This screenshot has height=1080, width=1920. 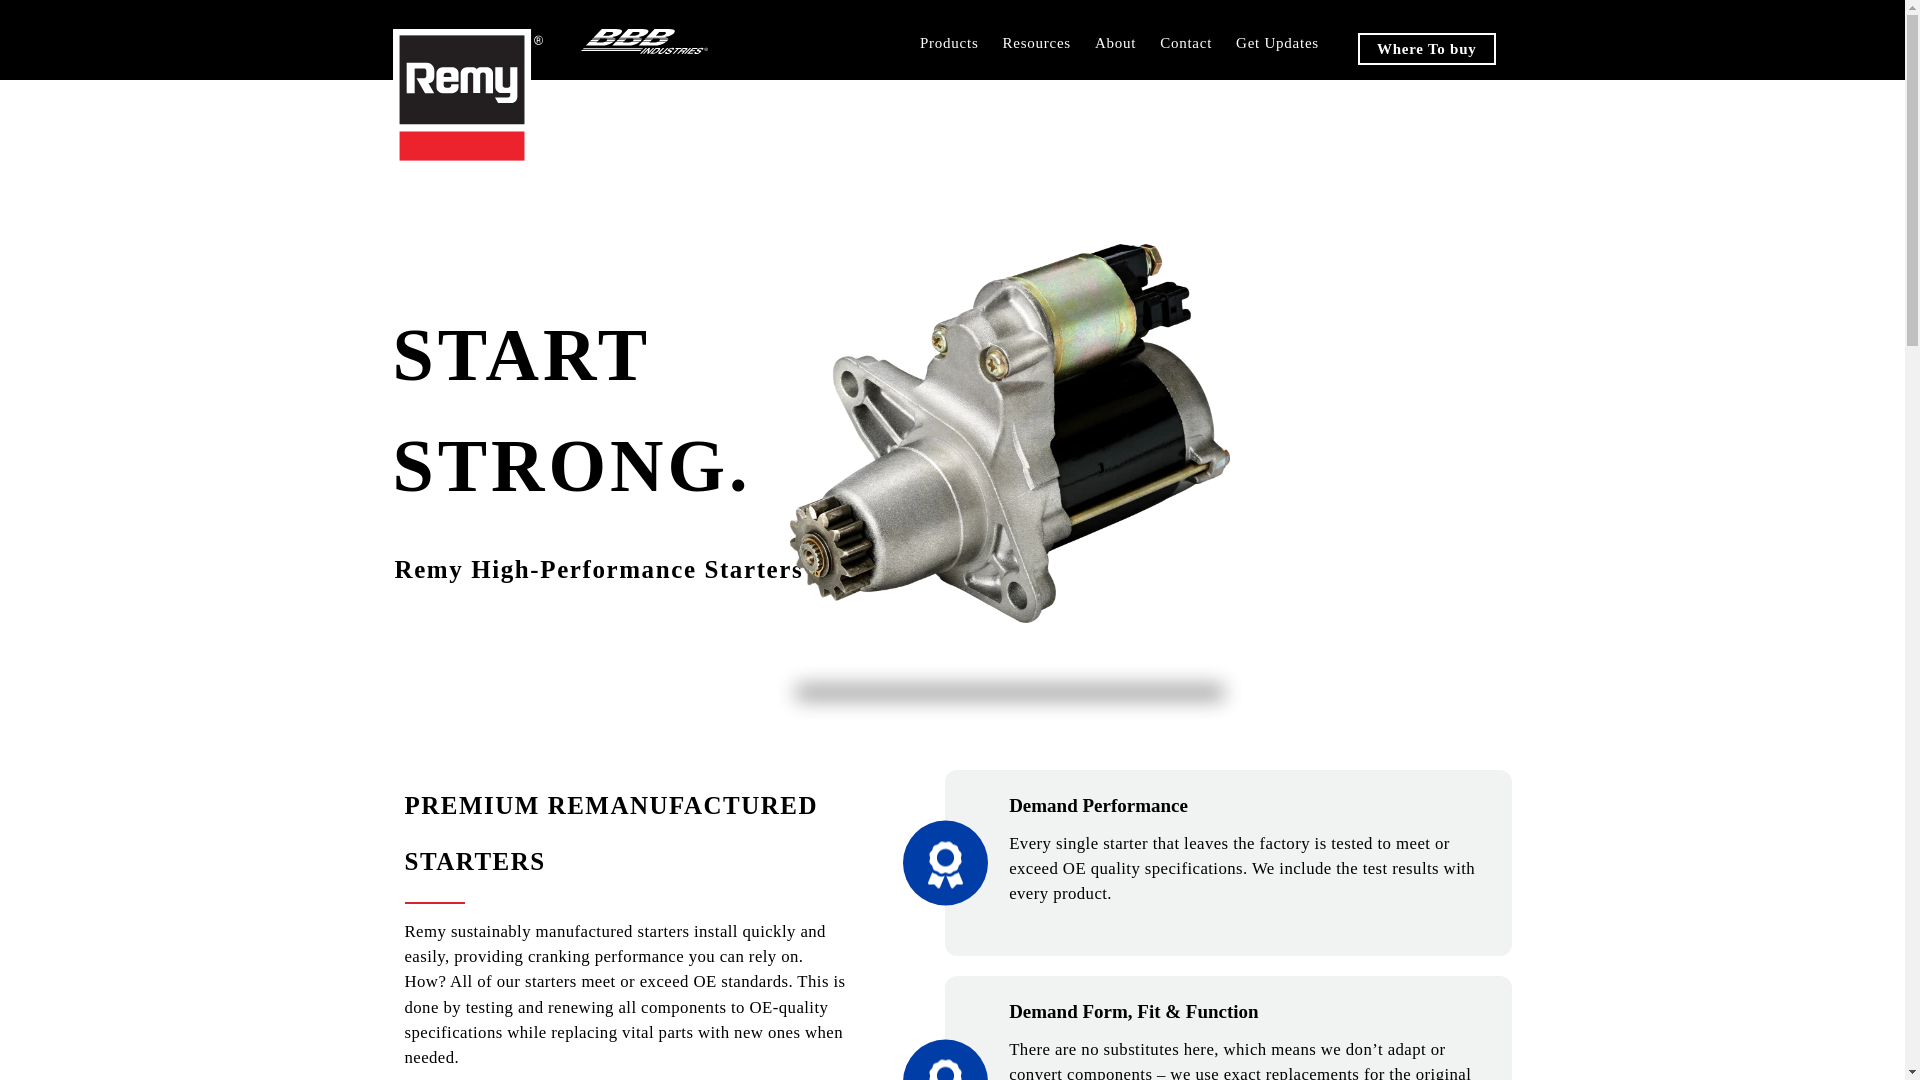 I want to click on Products, so click(x=949, y=43).